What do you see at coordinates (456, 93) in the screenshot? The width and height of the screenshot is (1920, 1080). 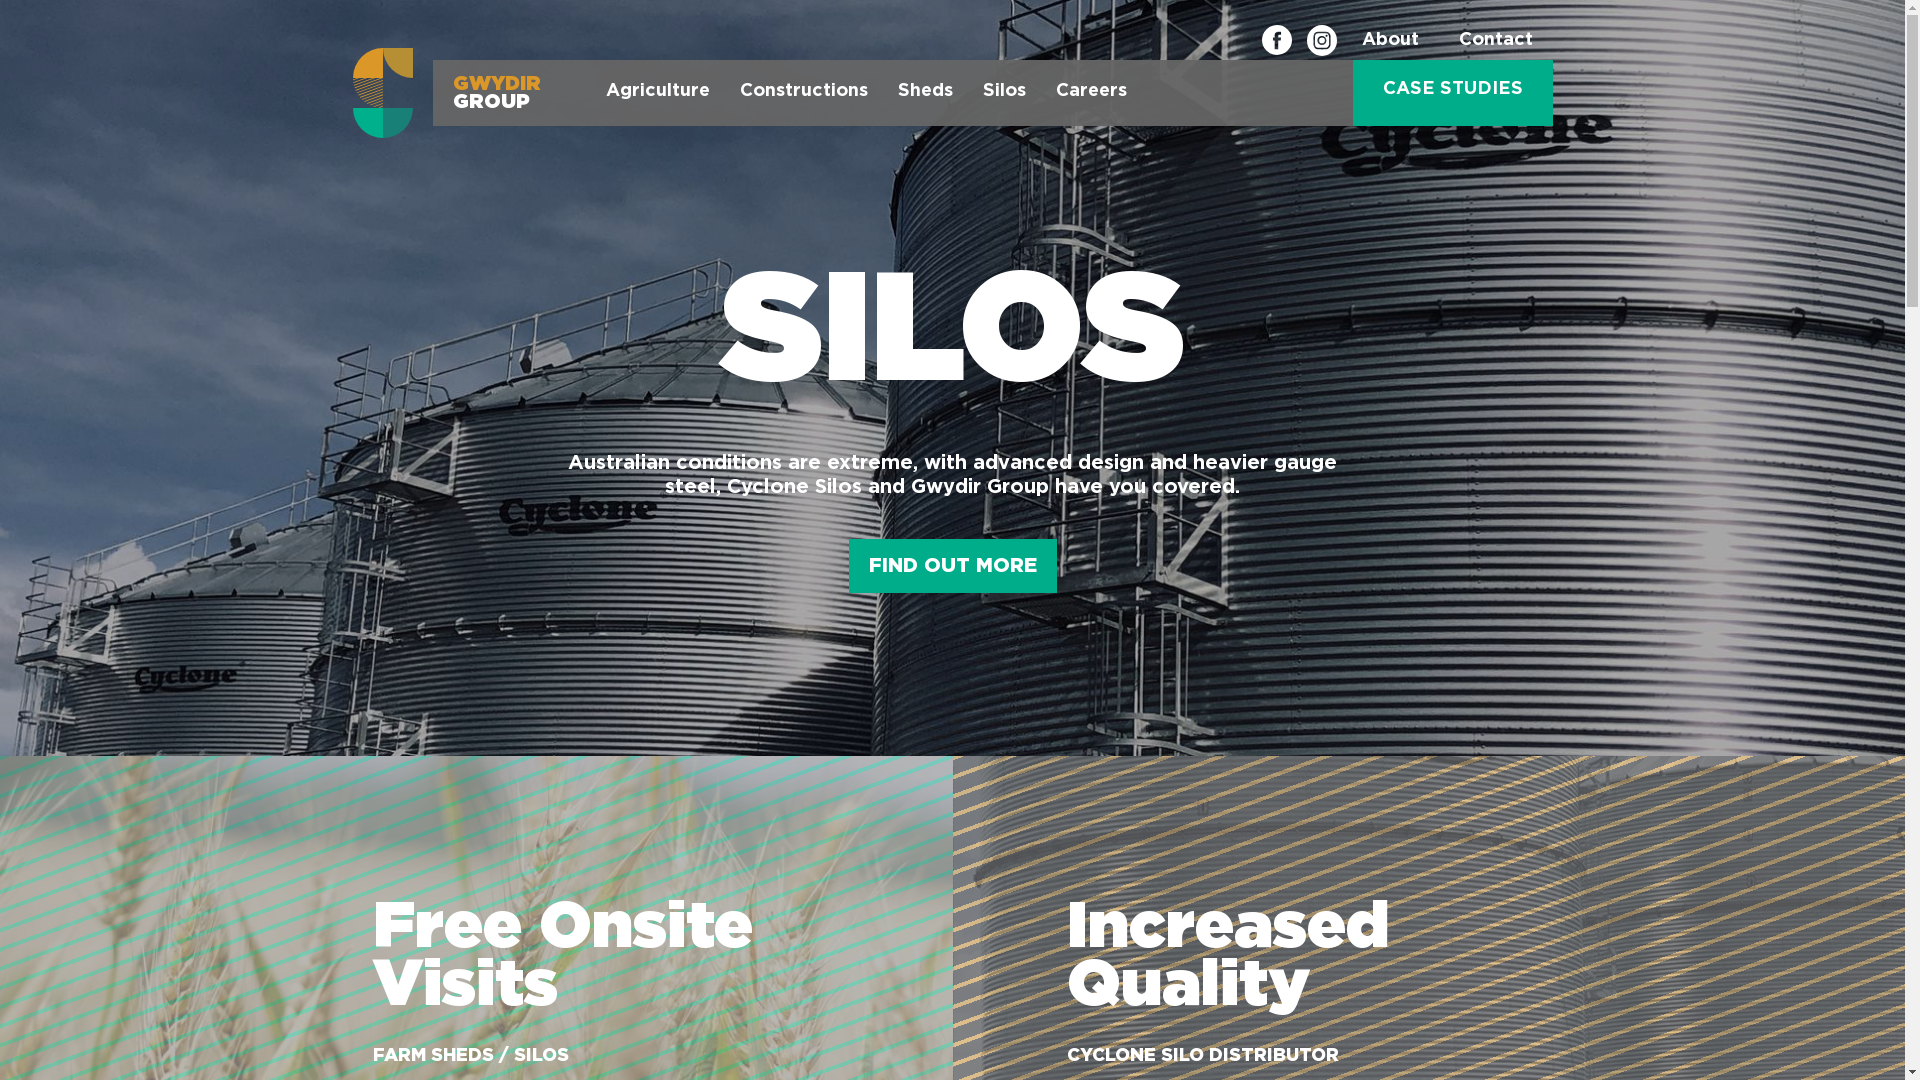 I see `GWYDIR
GROUP` at bounding box center [456, 93].